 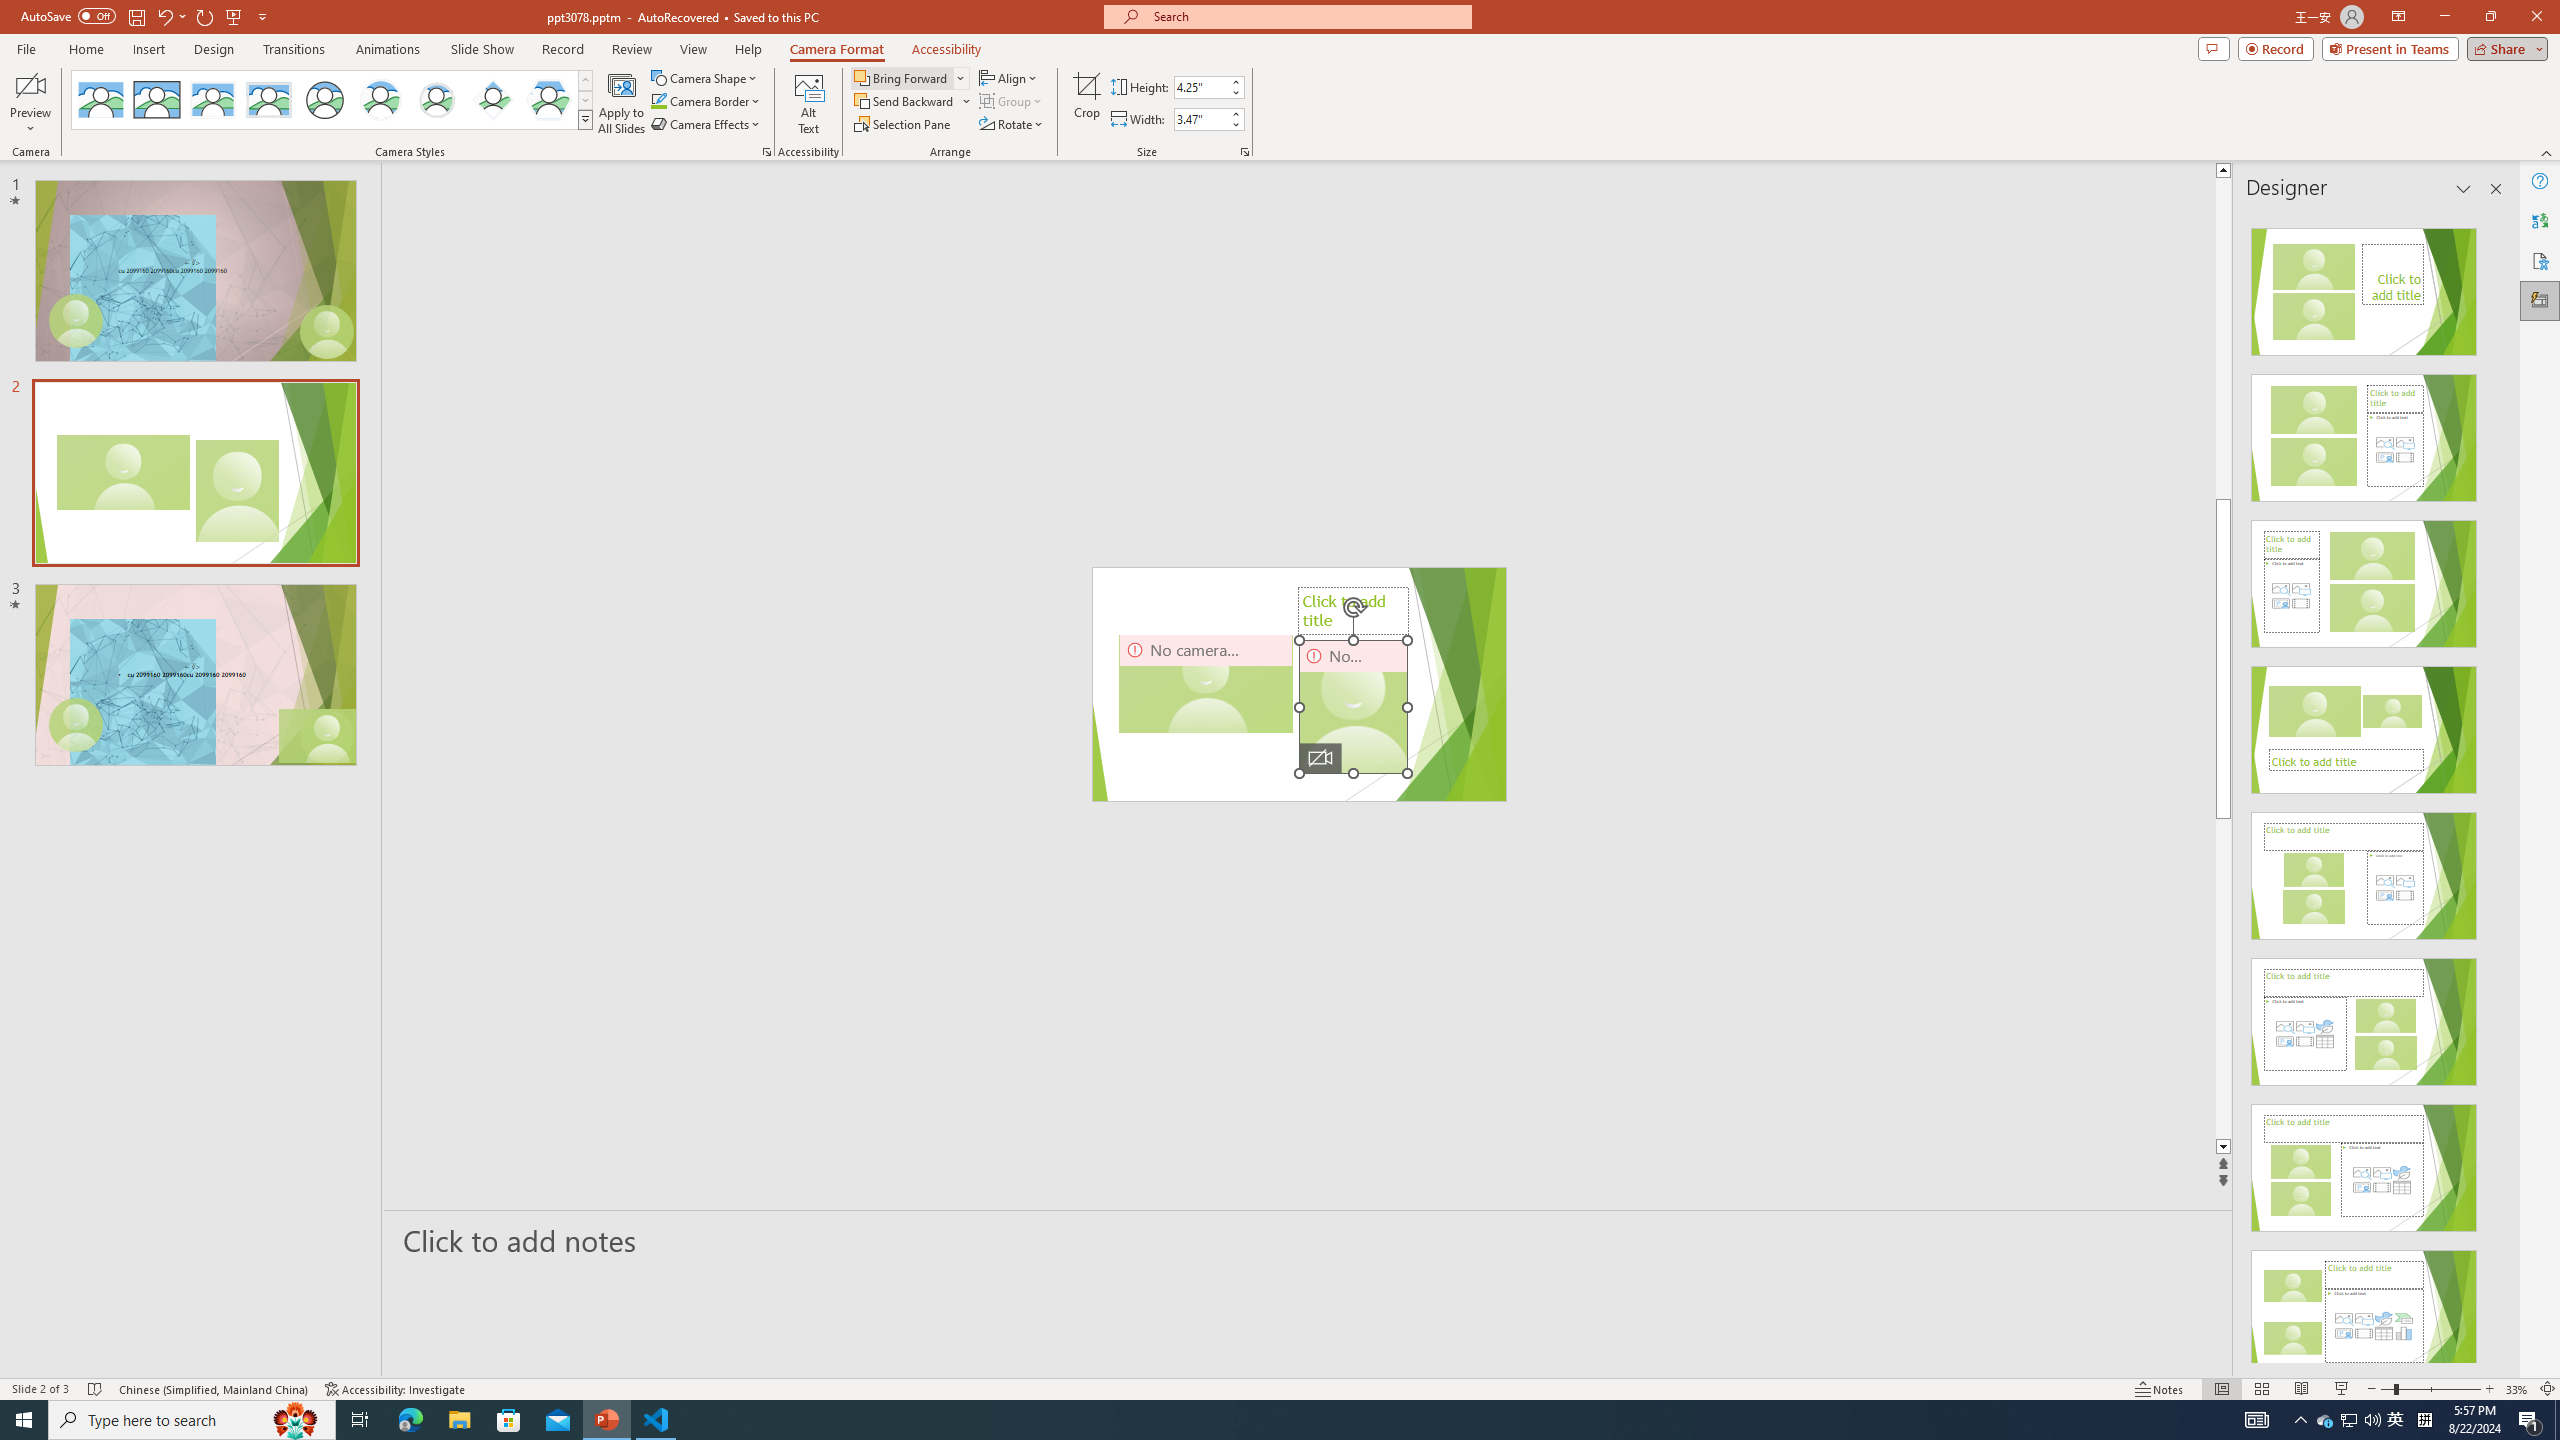 I want to click on Class: NetUIScrollBar, so click(x=2494, y=787).